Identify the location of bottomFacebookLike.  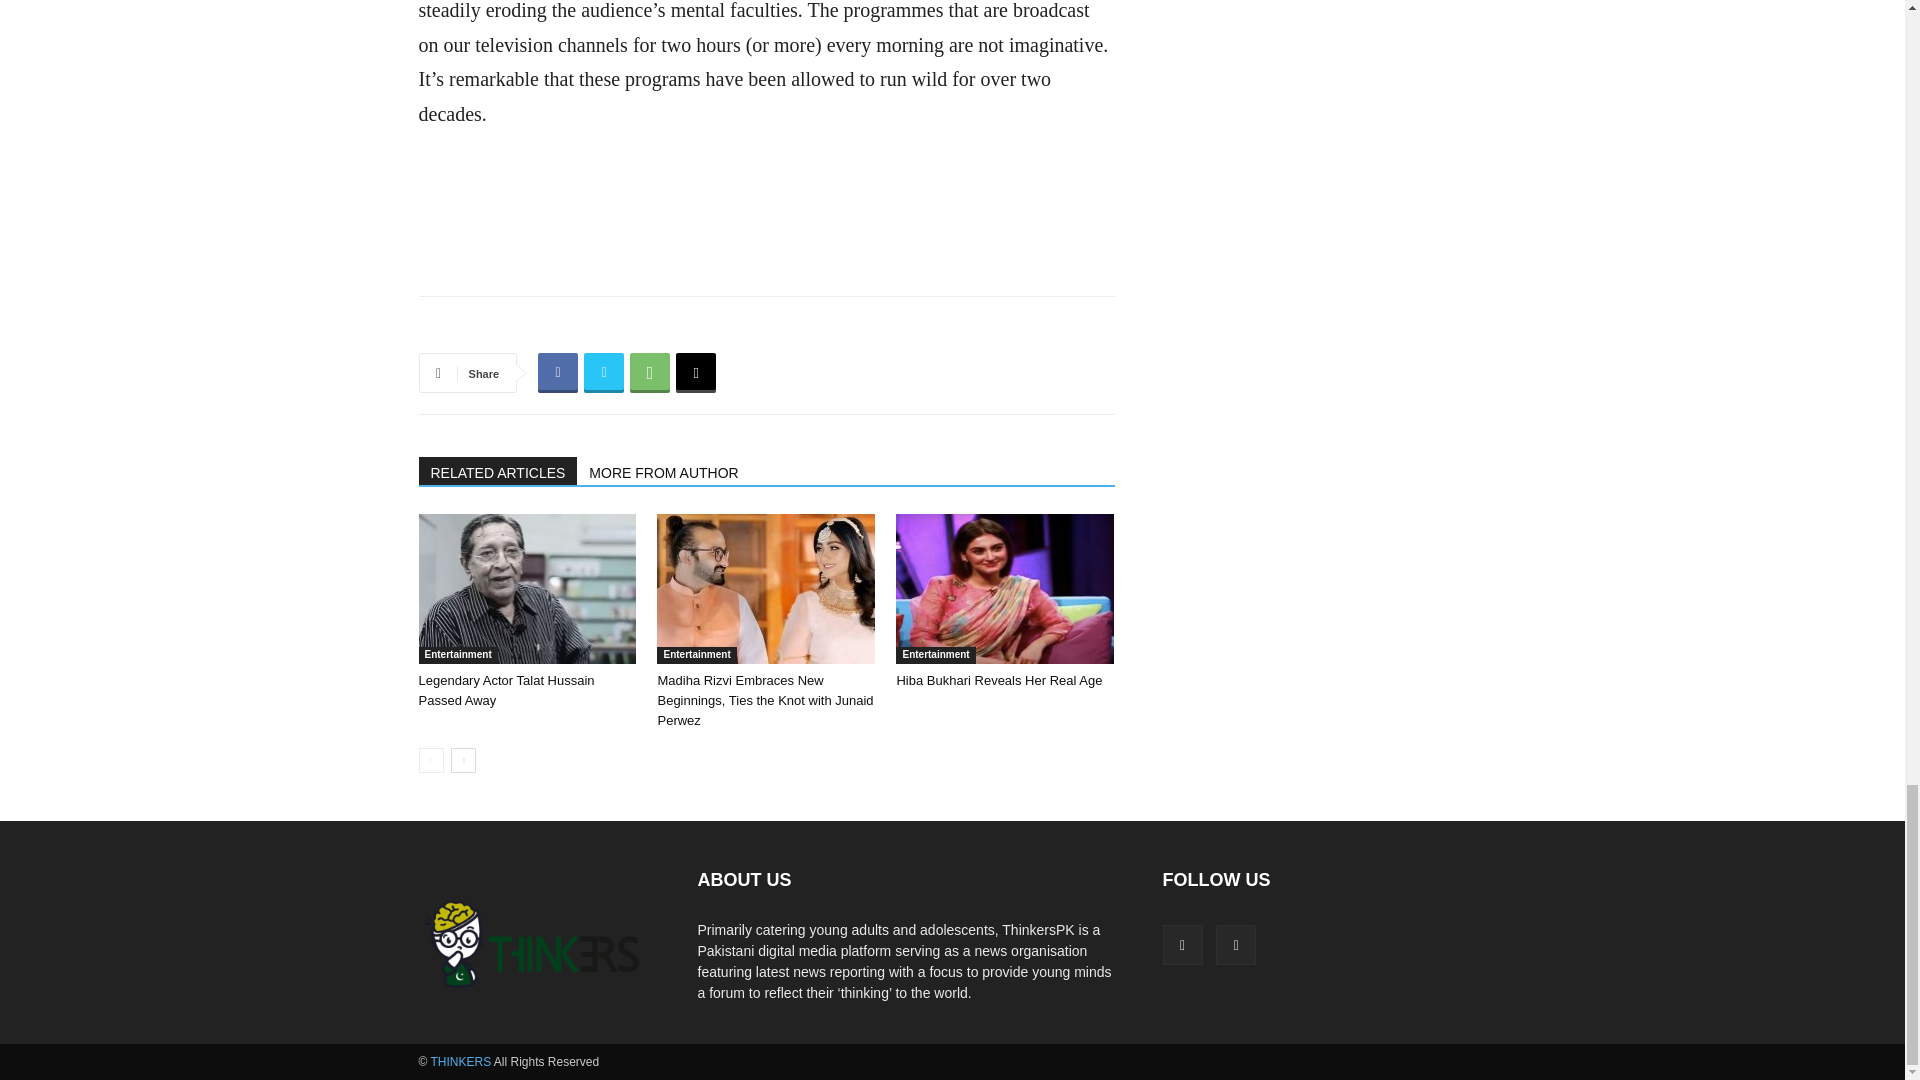
(568, 328).